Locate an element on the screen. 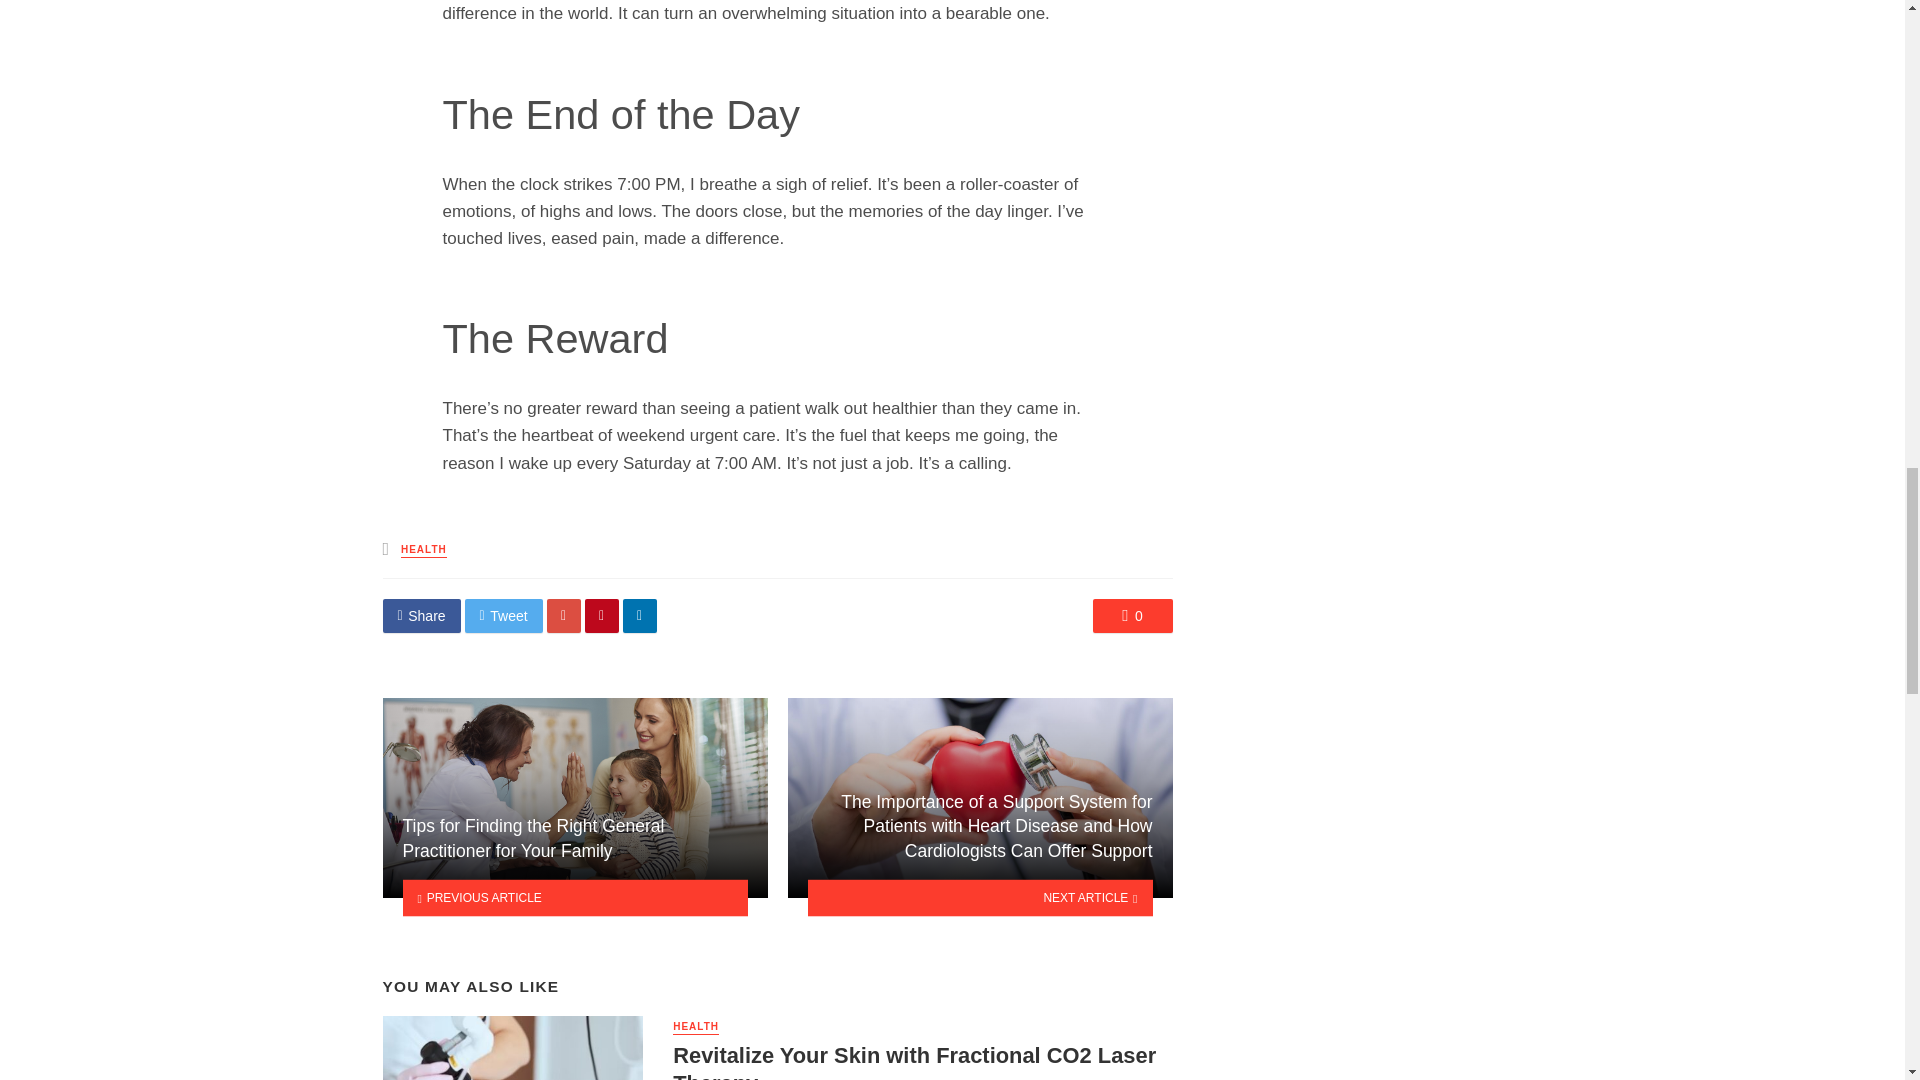 The width and height of the screenshot is (1920, 1080). HEALTH is located at coordinates (424, 550).